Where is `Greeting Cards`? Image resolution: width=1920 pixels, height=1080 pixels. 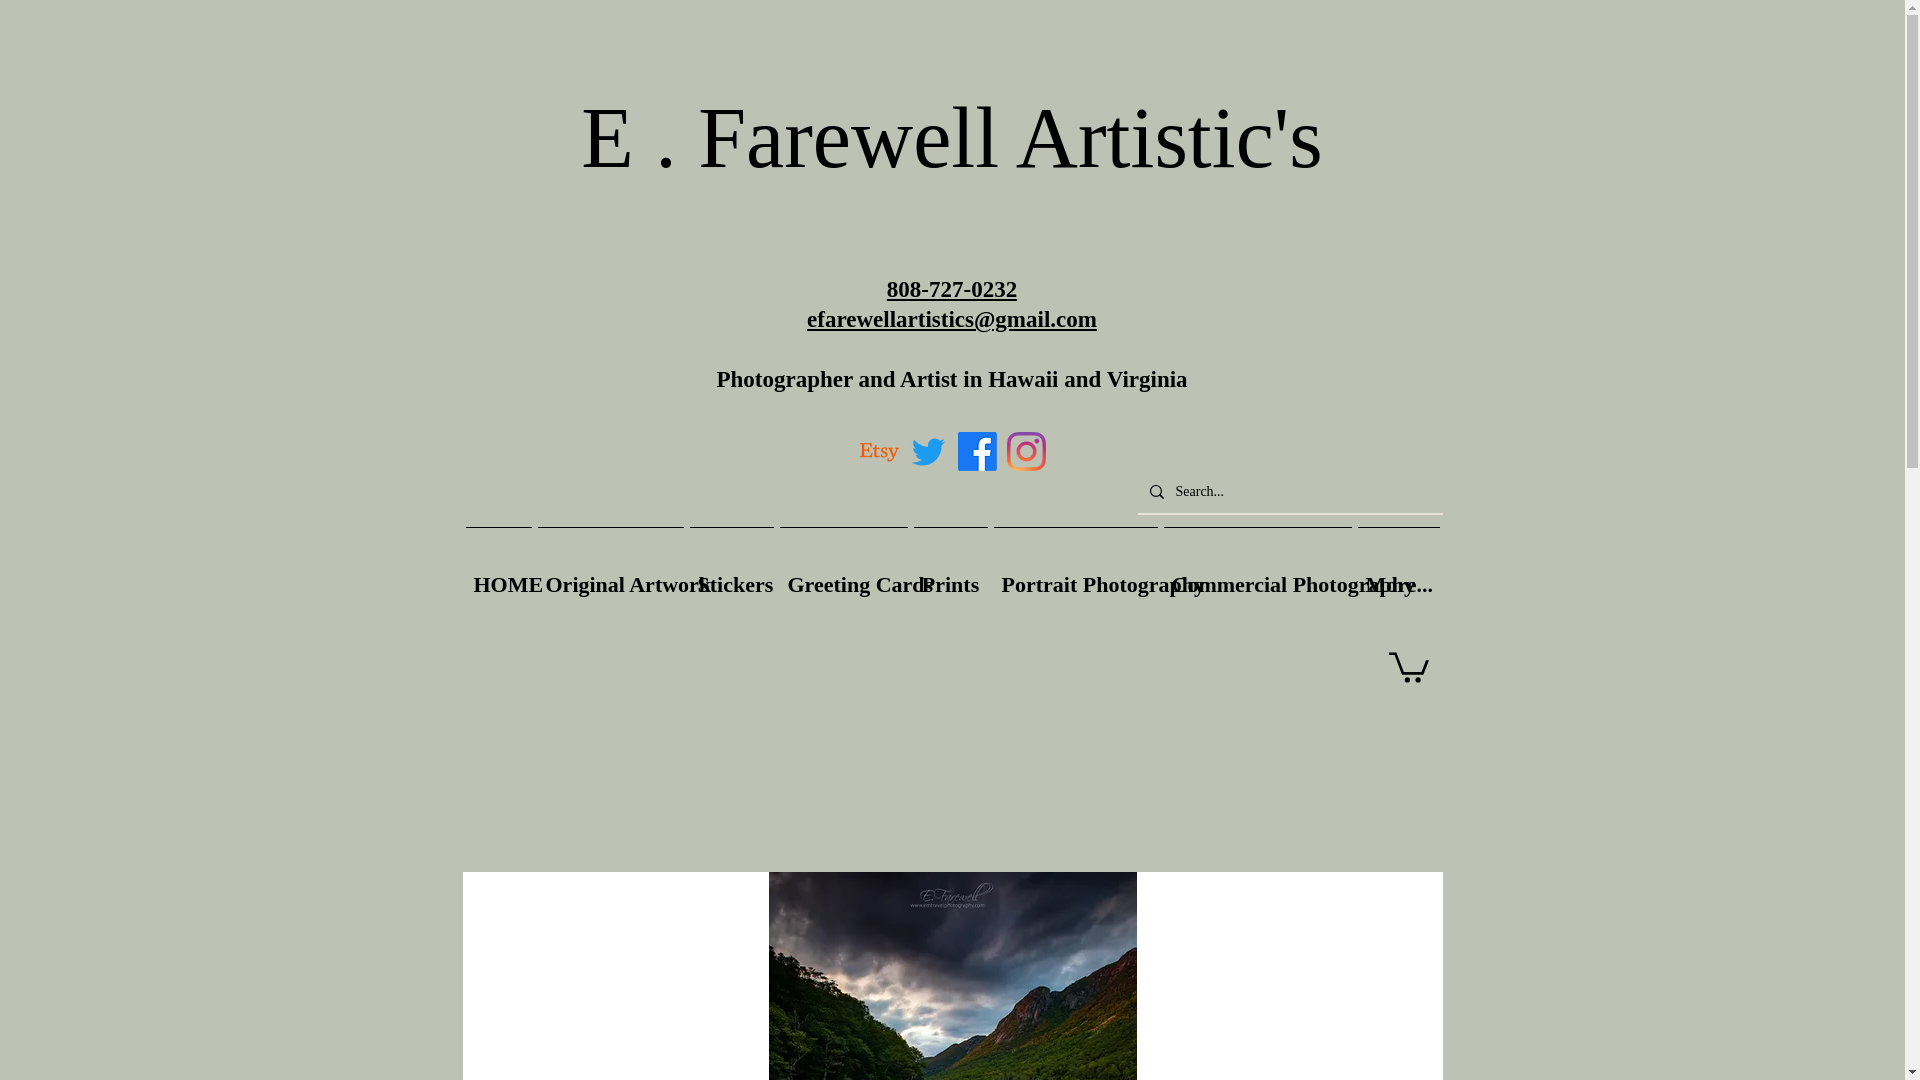
Greeting Cards is located at coordinates (842, 576).